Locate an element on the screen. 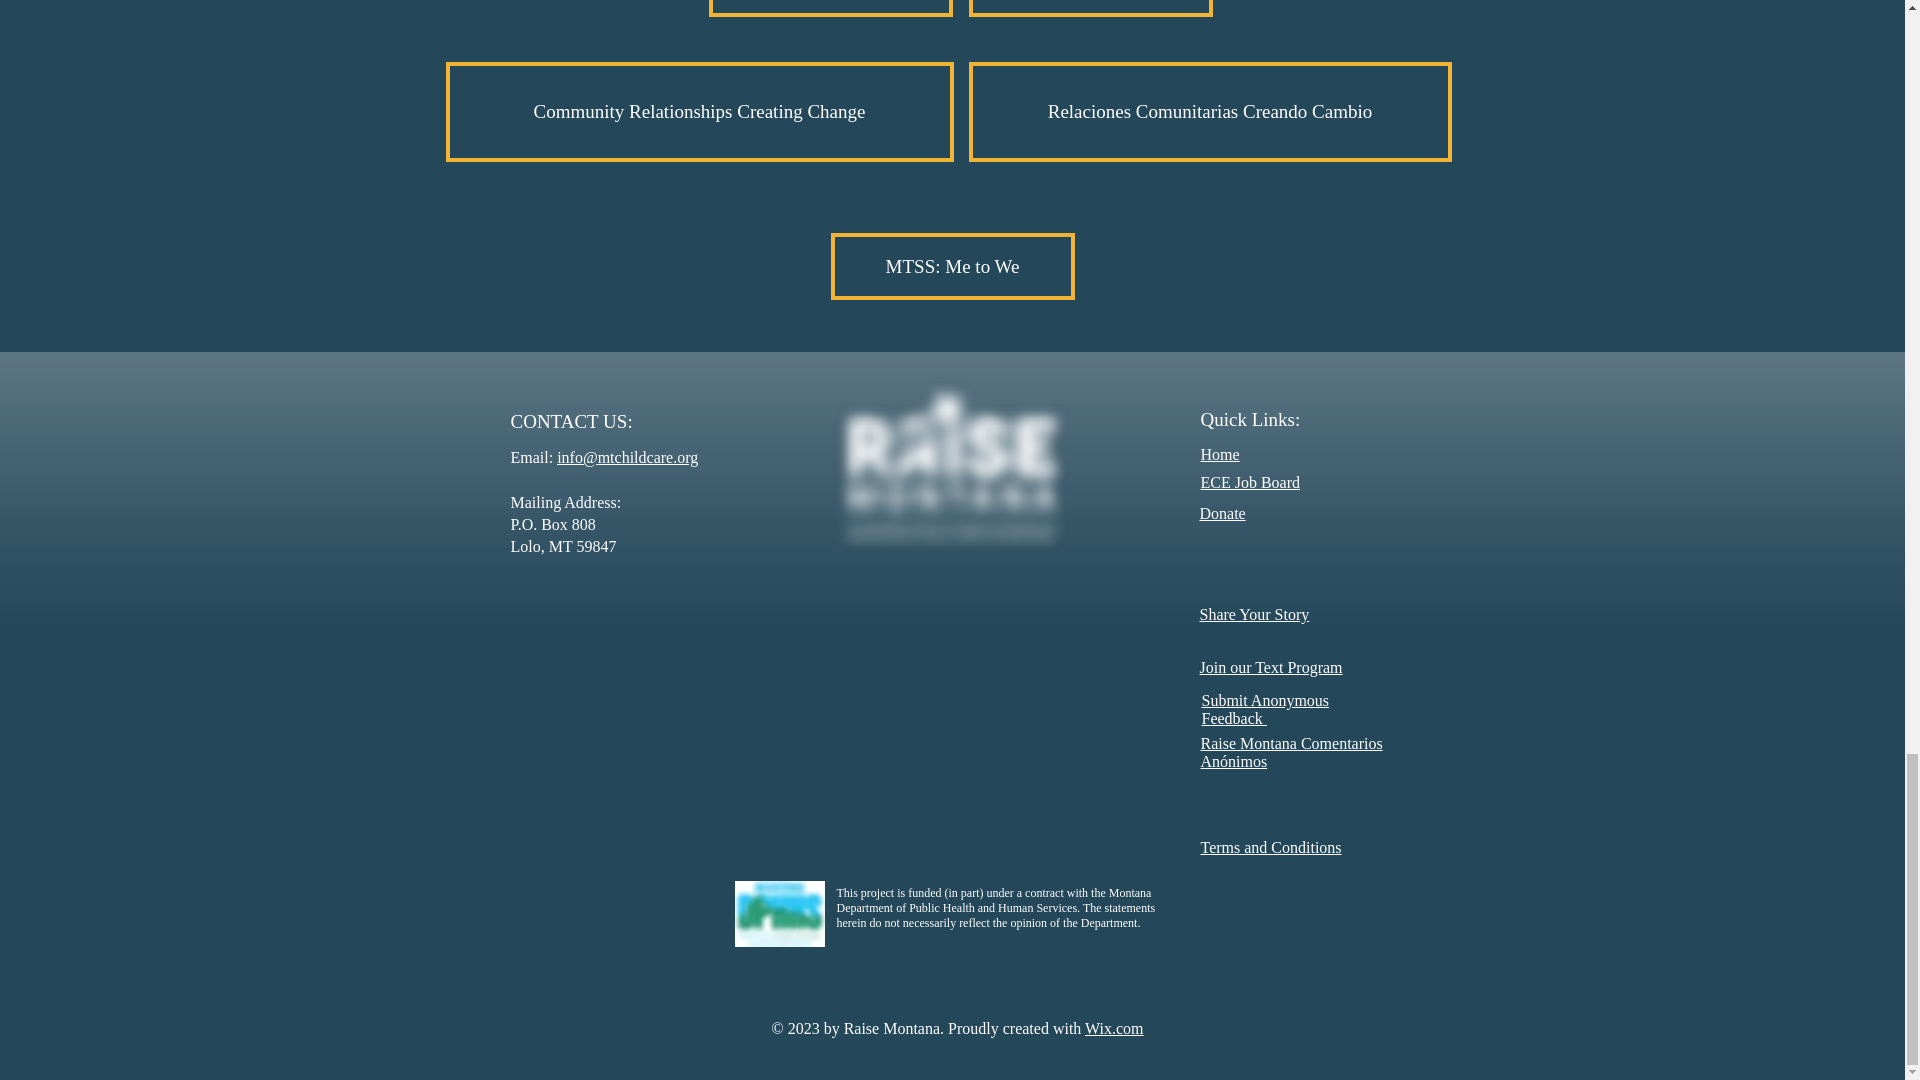 This screenshot has height=1080, width=1920. Community Relationships Creating Change is located at coordinates (700, 112).